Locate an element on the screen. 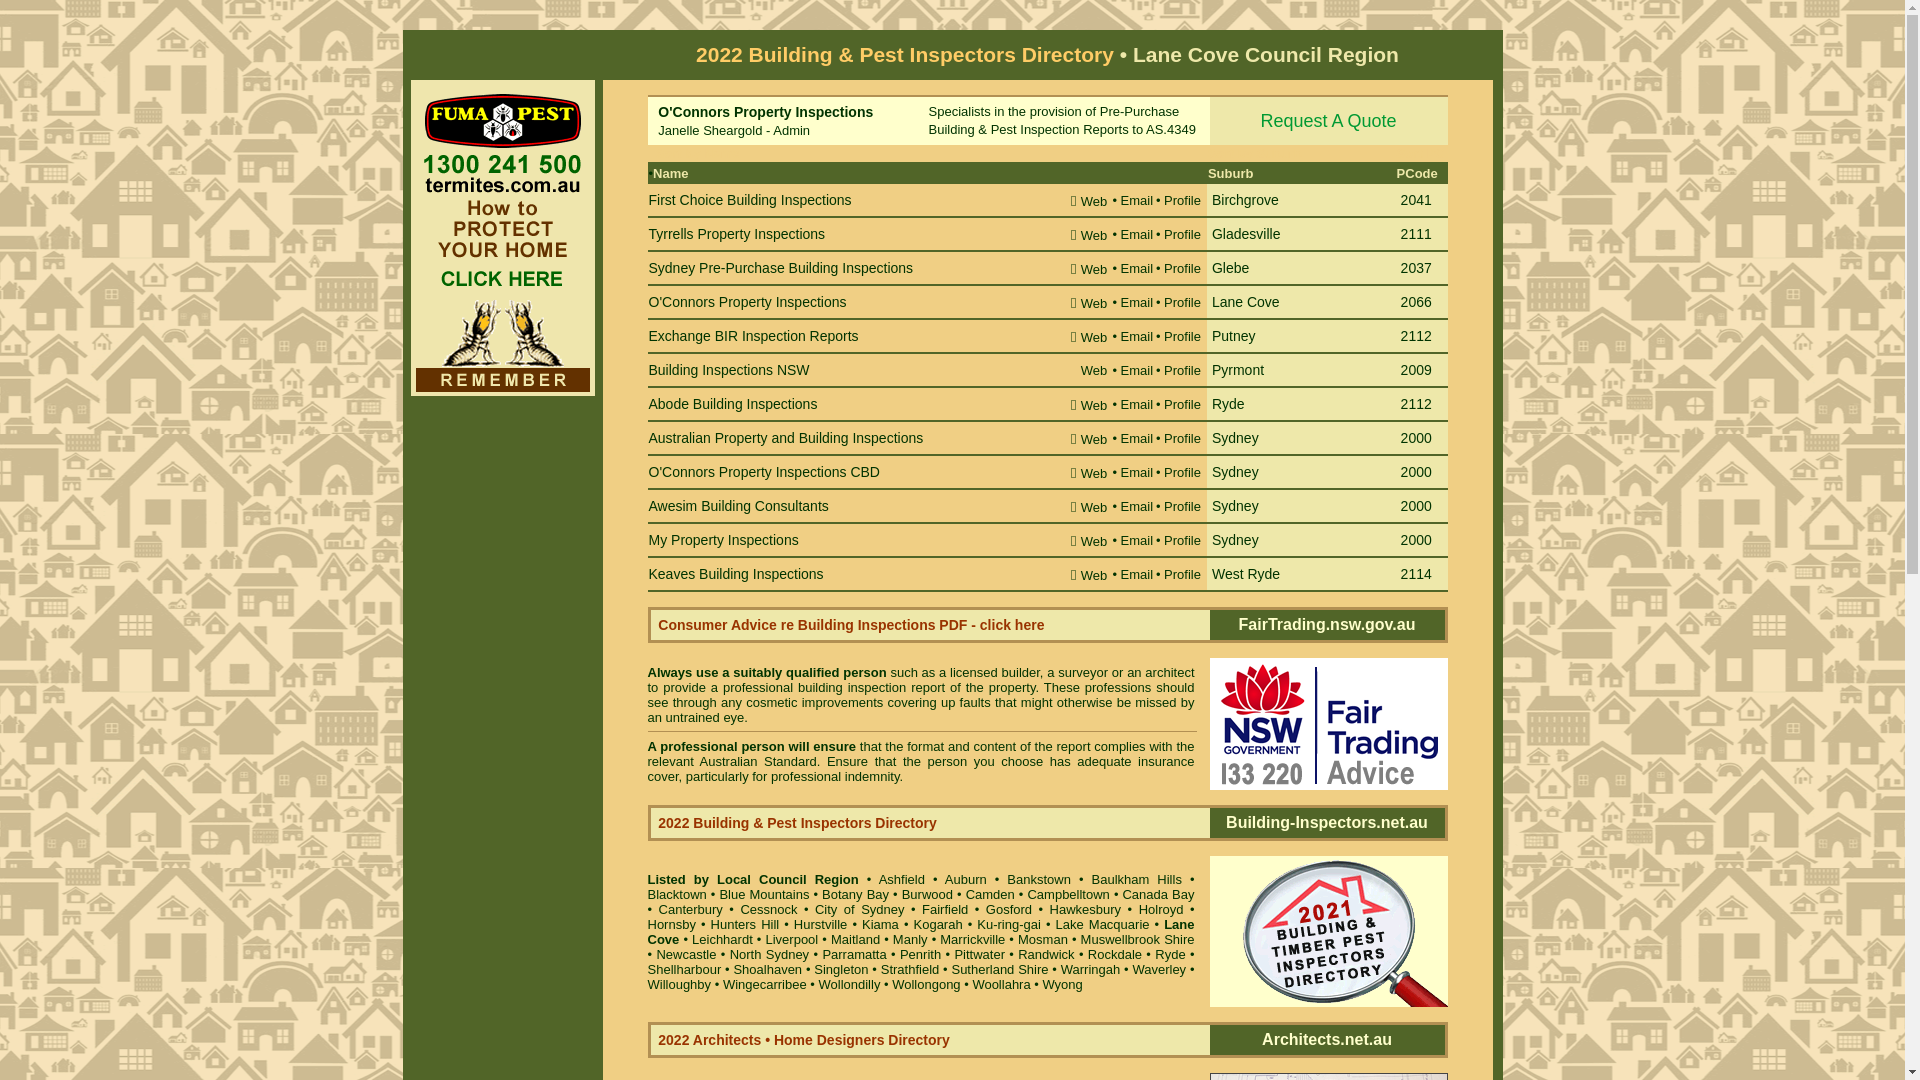 The height and width of the screenshot is (1080, 1920). Sort by Suburb is located at coordinates (1255, 154).